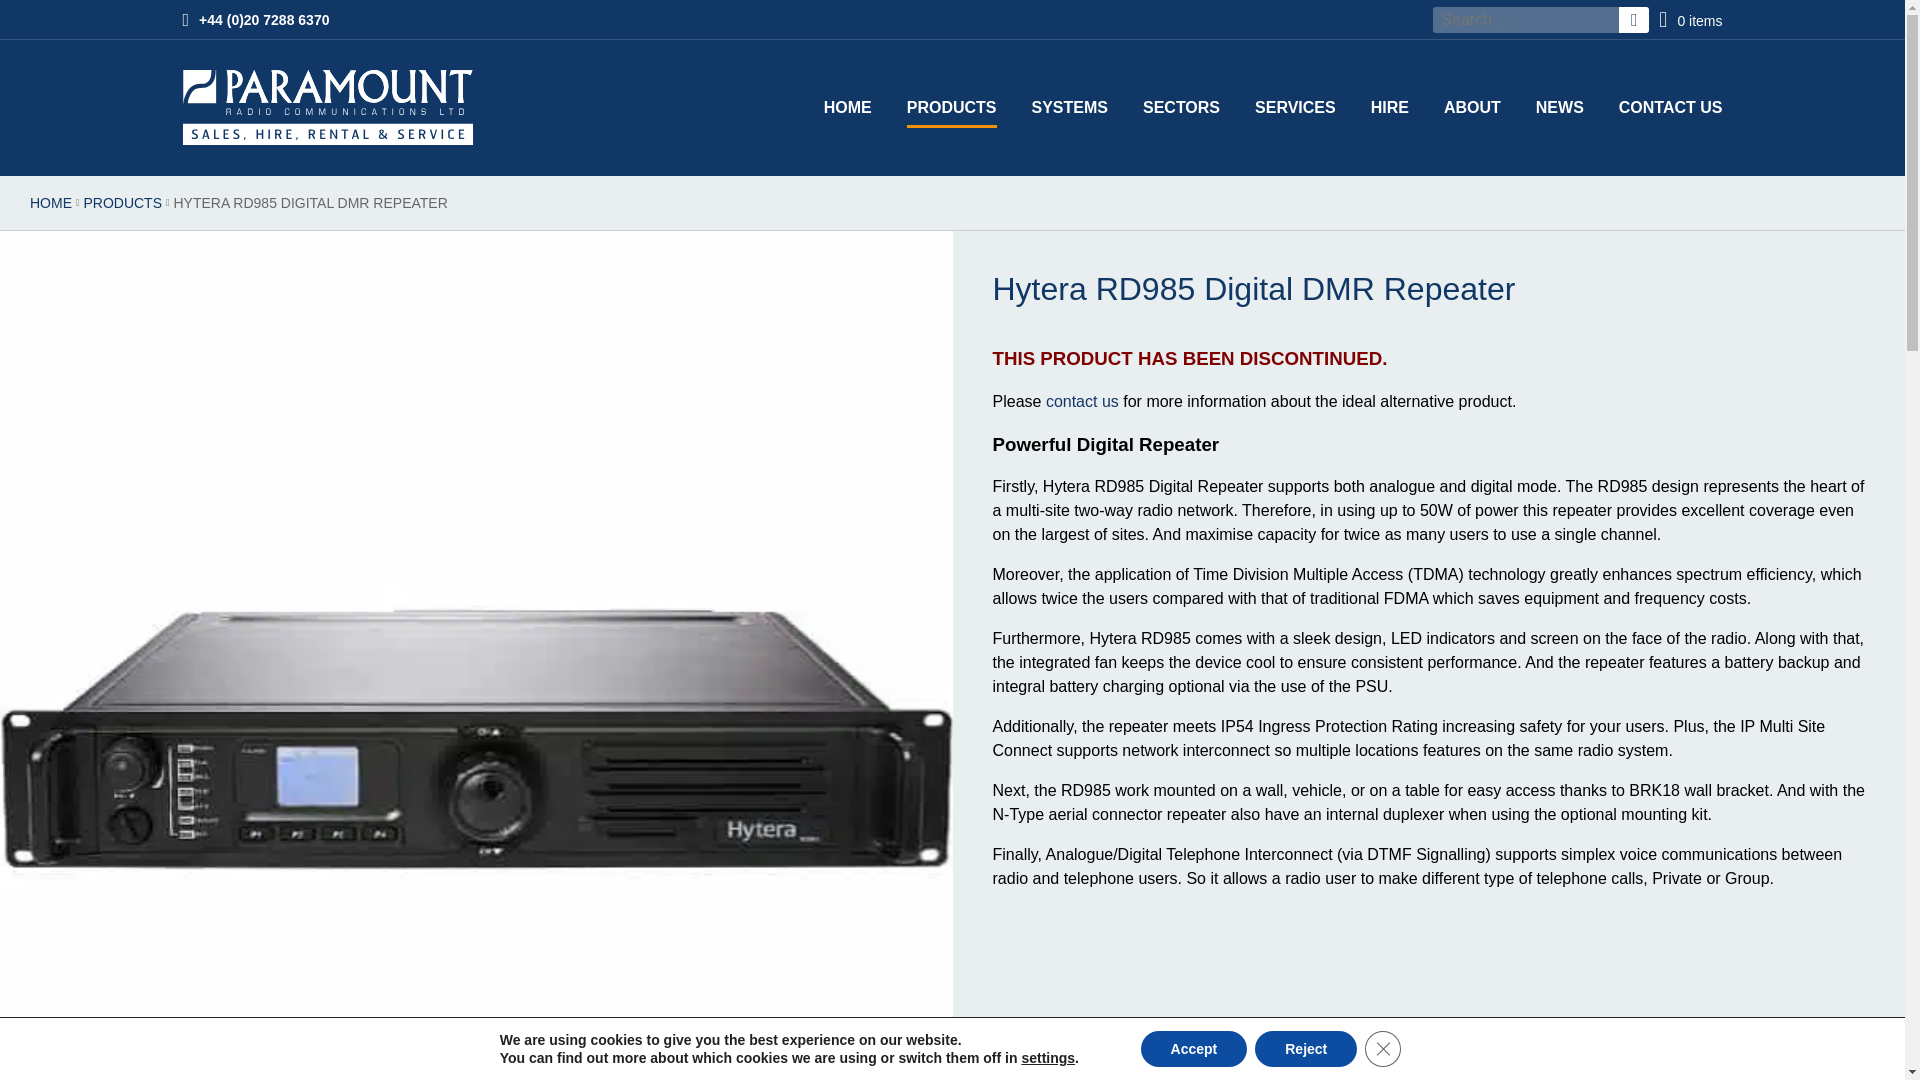  Describe the element at coordinates (1180, 108) in the screenshot. I see `SECTORS` at that location.